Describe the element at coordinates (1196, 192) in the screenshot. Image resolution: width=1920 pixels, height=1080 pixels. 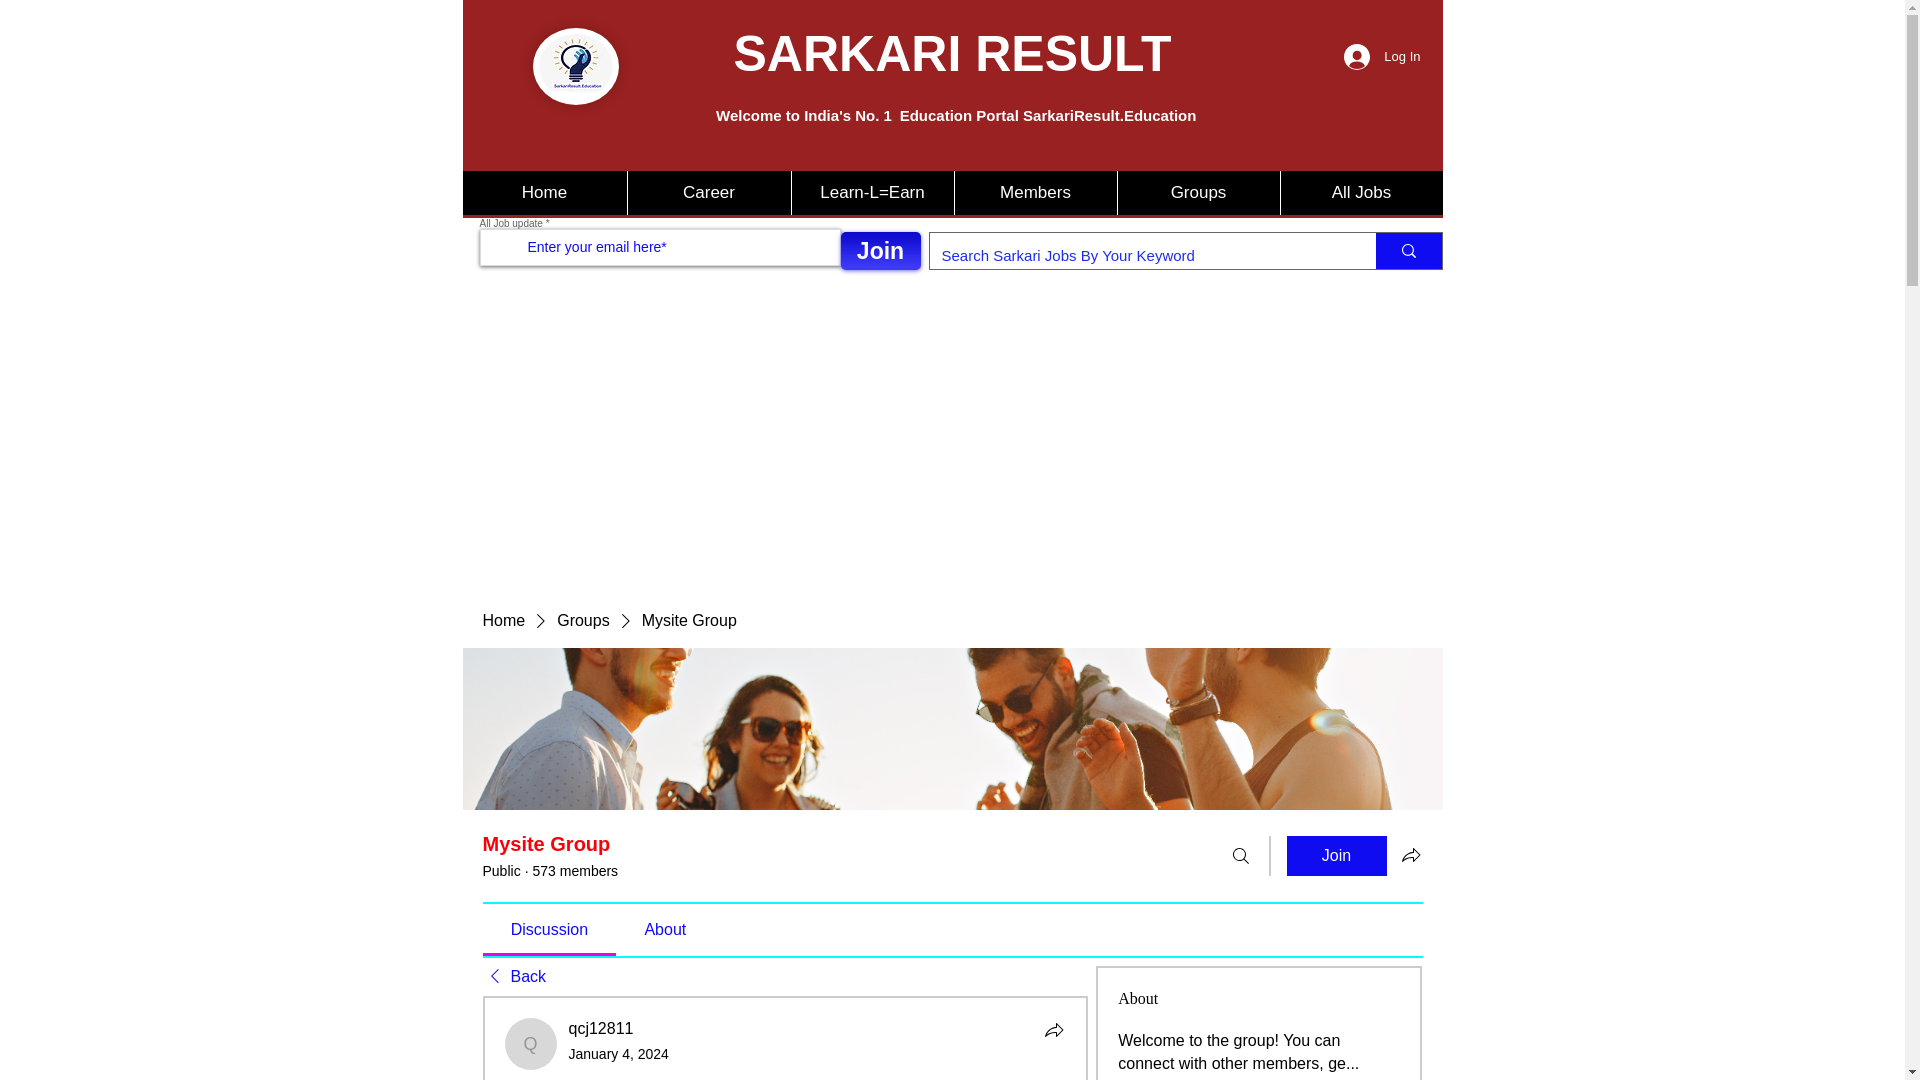
I see `Groups` at that location.